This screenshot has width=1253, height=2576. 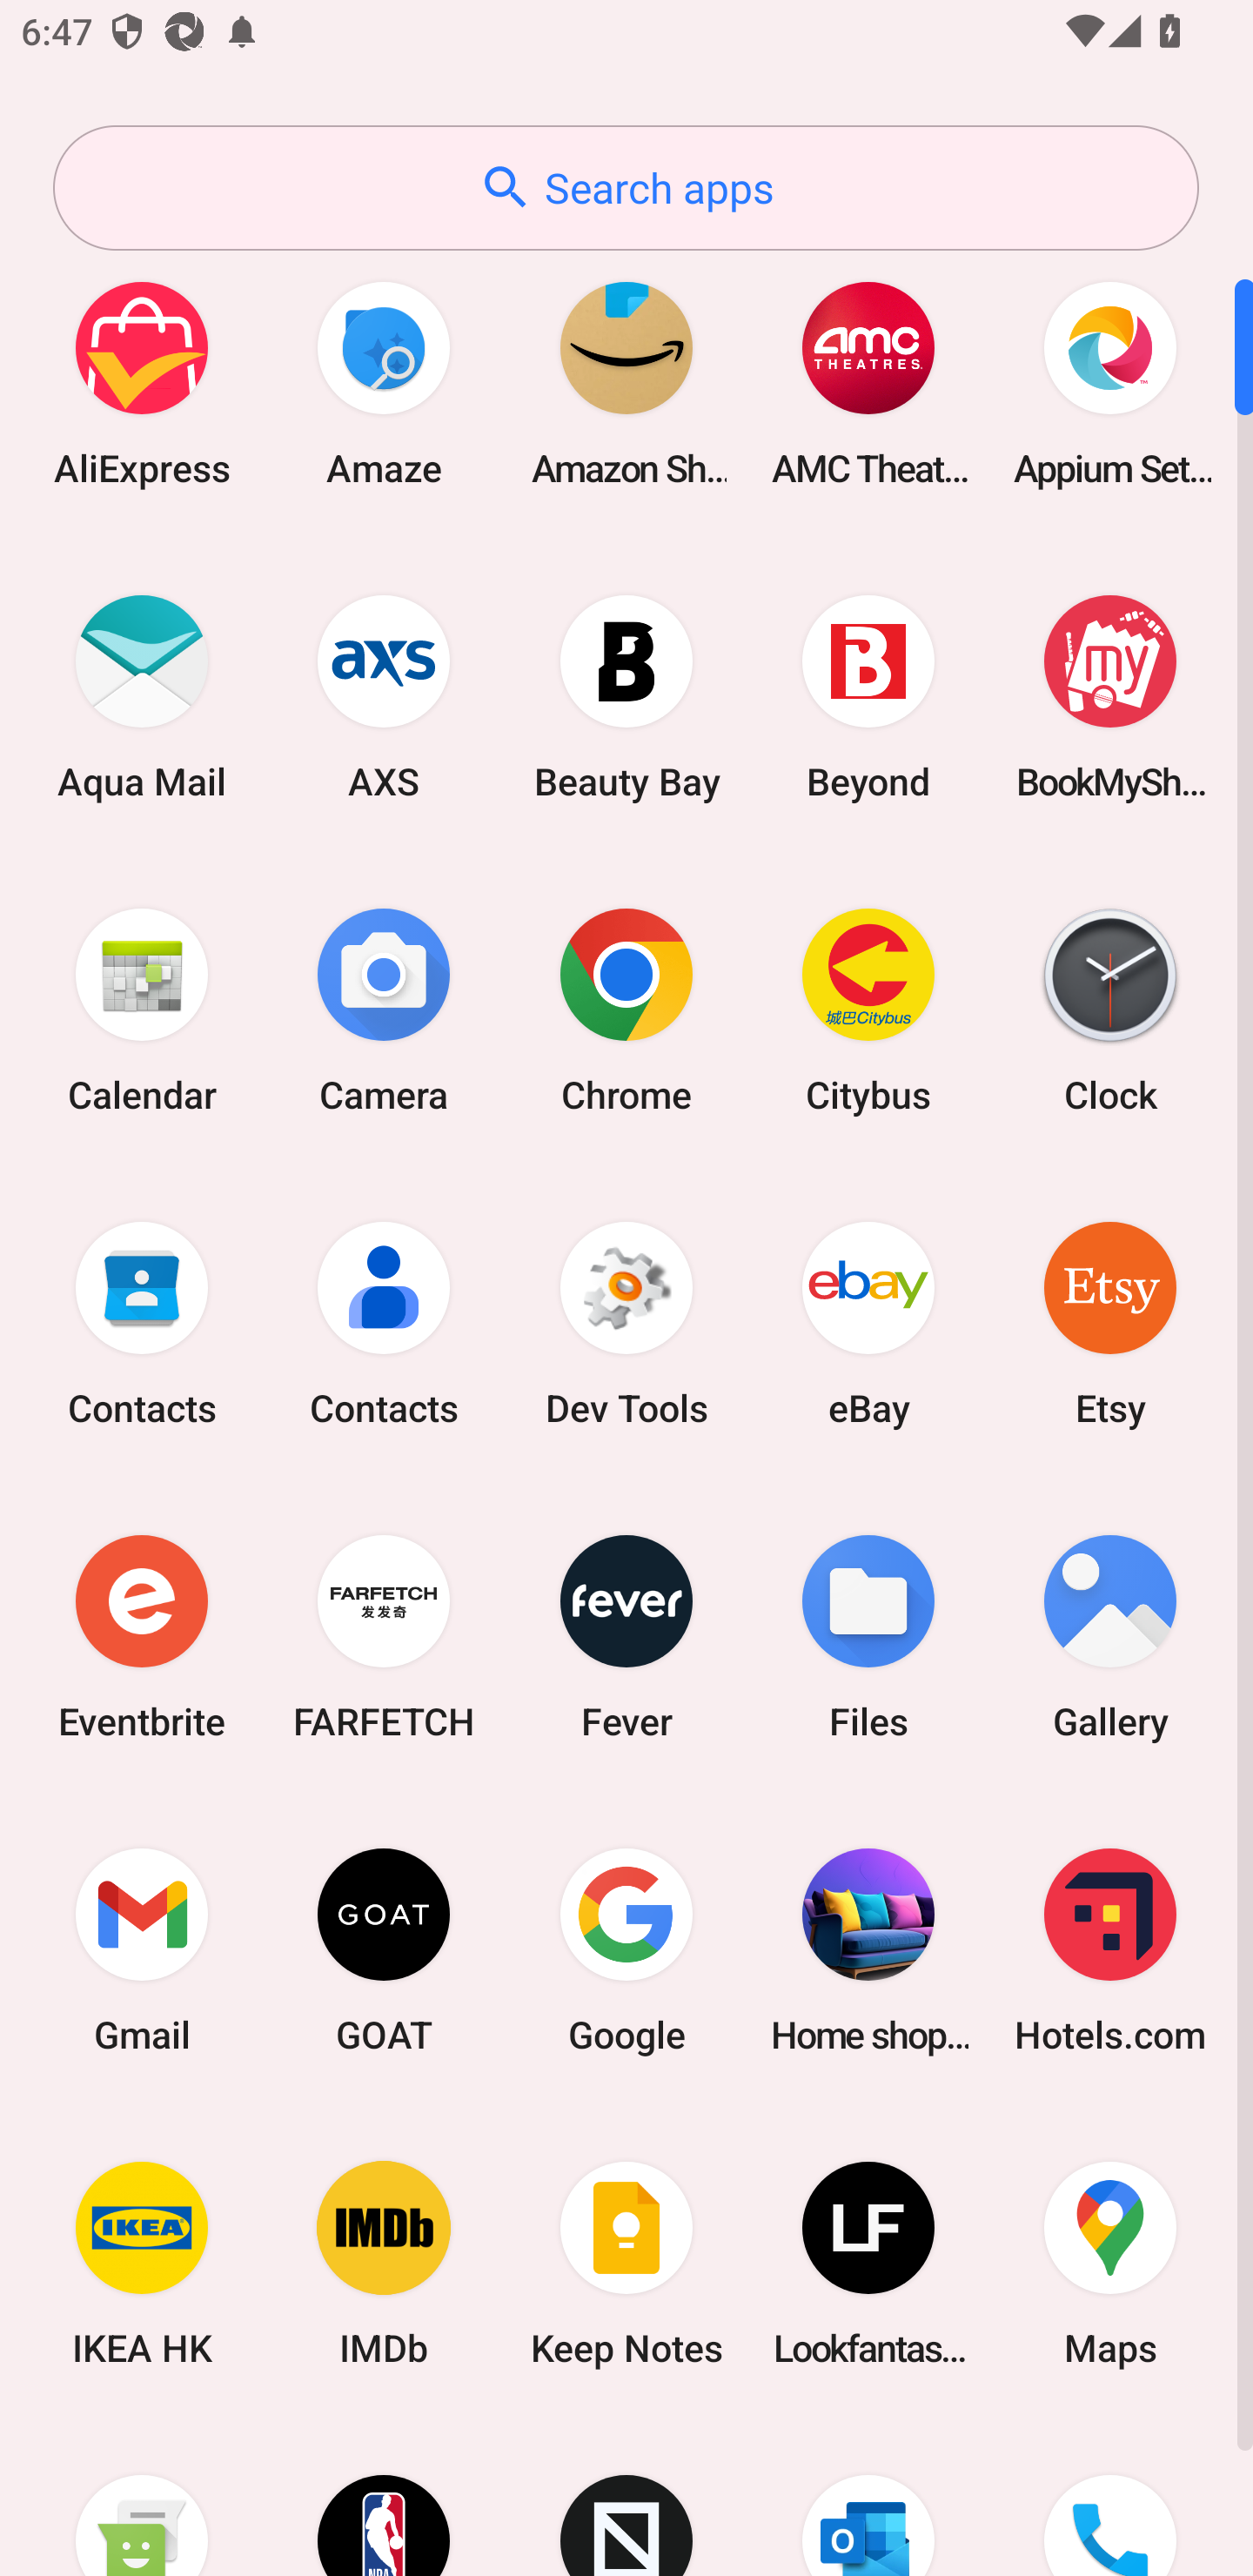 What do you see at coordinates (142, 1323) in the screenshot?
I see `Contacts` at bounding box center [142, 1323].